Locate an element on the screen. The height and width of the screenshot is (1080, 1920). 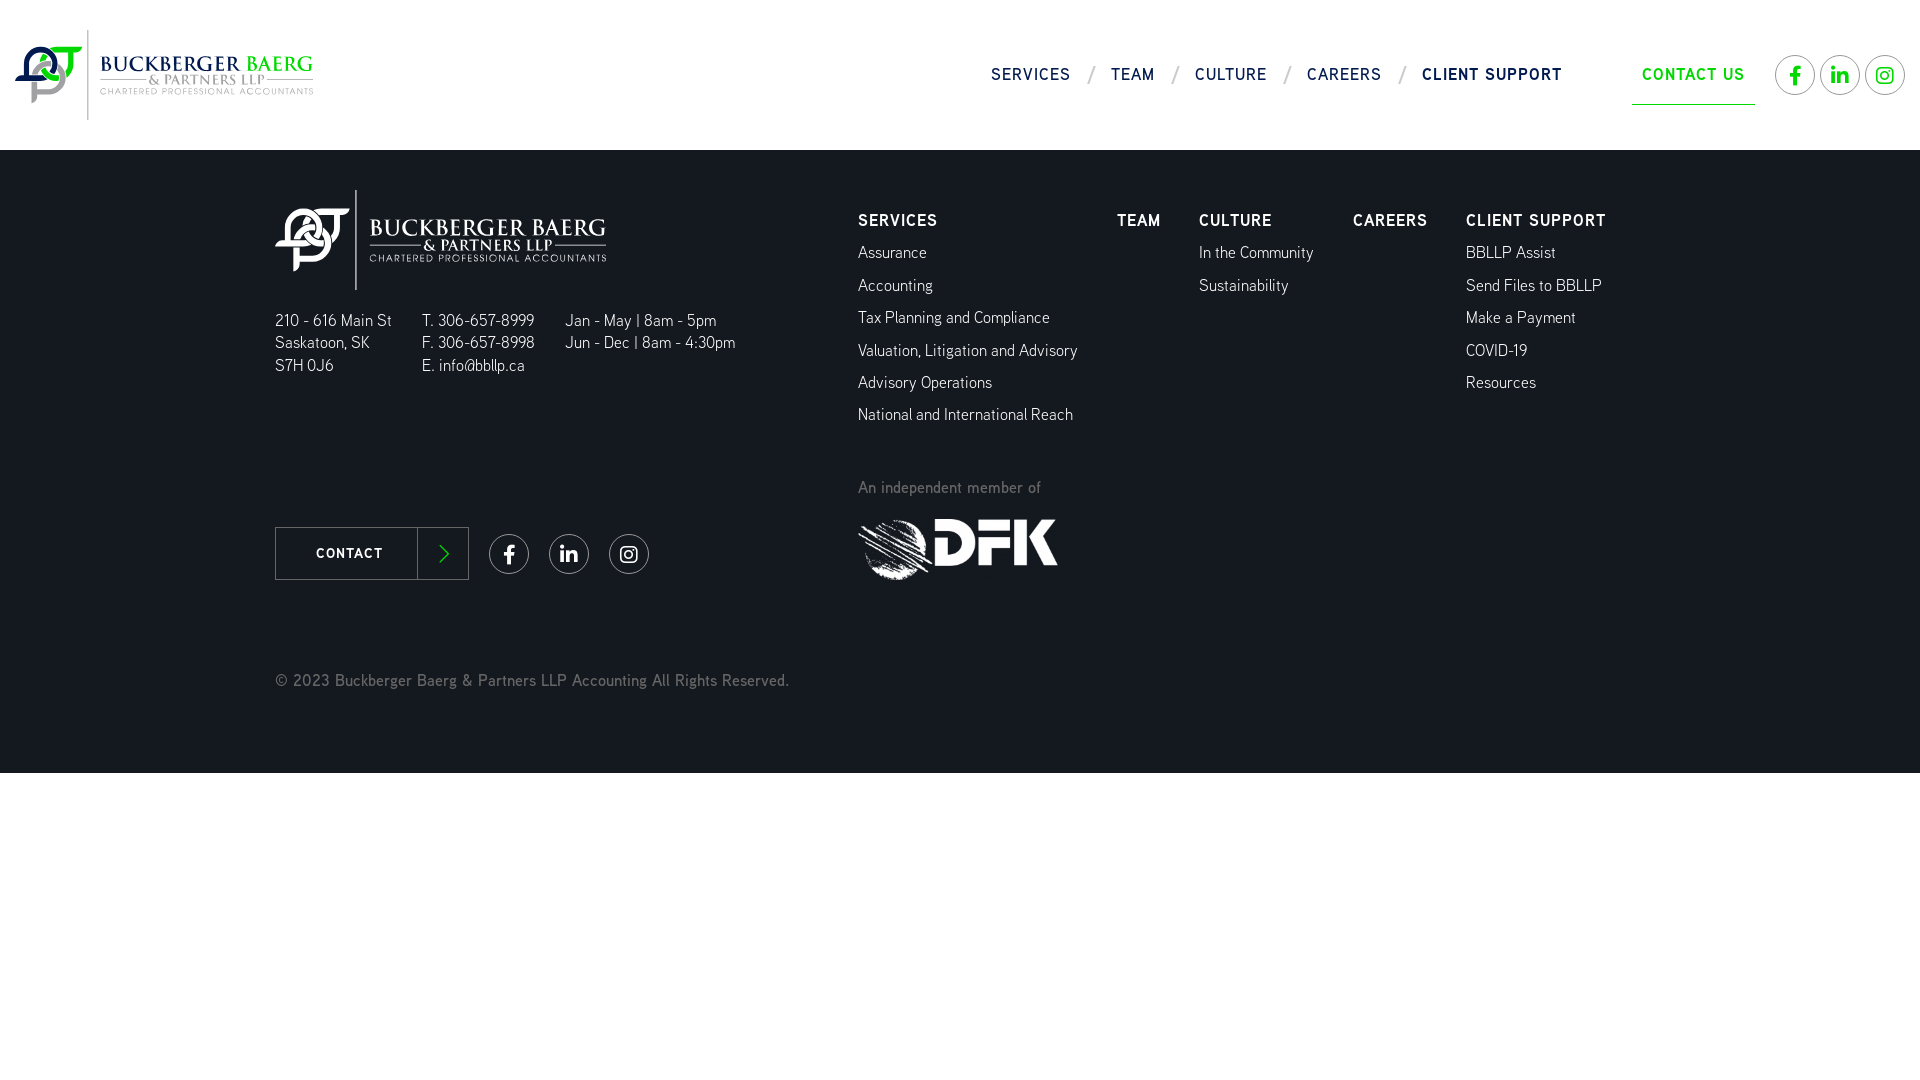
CULTURE is located at coordinates (1236, 220).